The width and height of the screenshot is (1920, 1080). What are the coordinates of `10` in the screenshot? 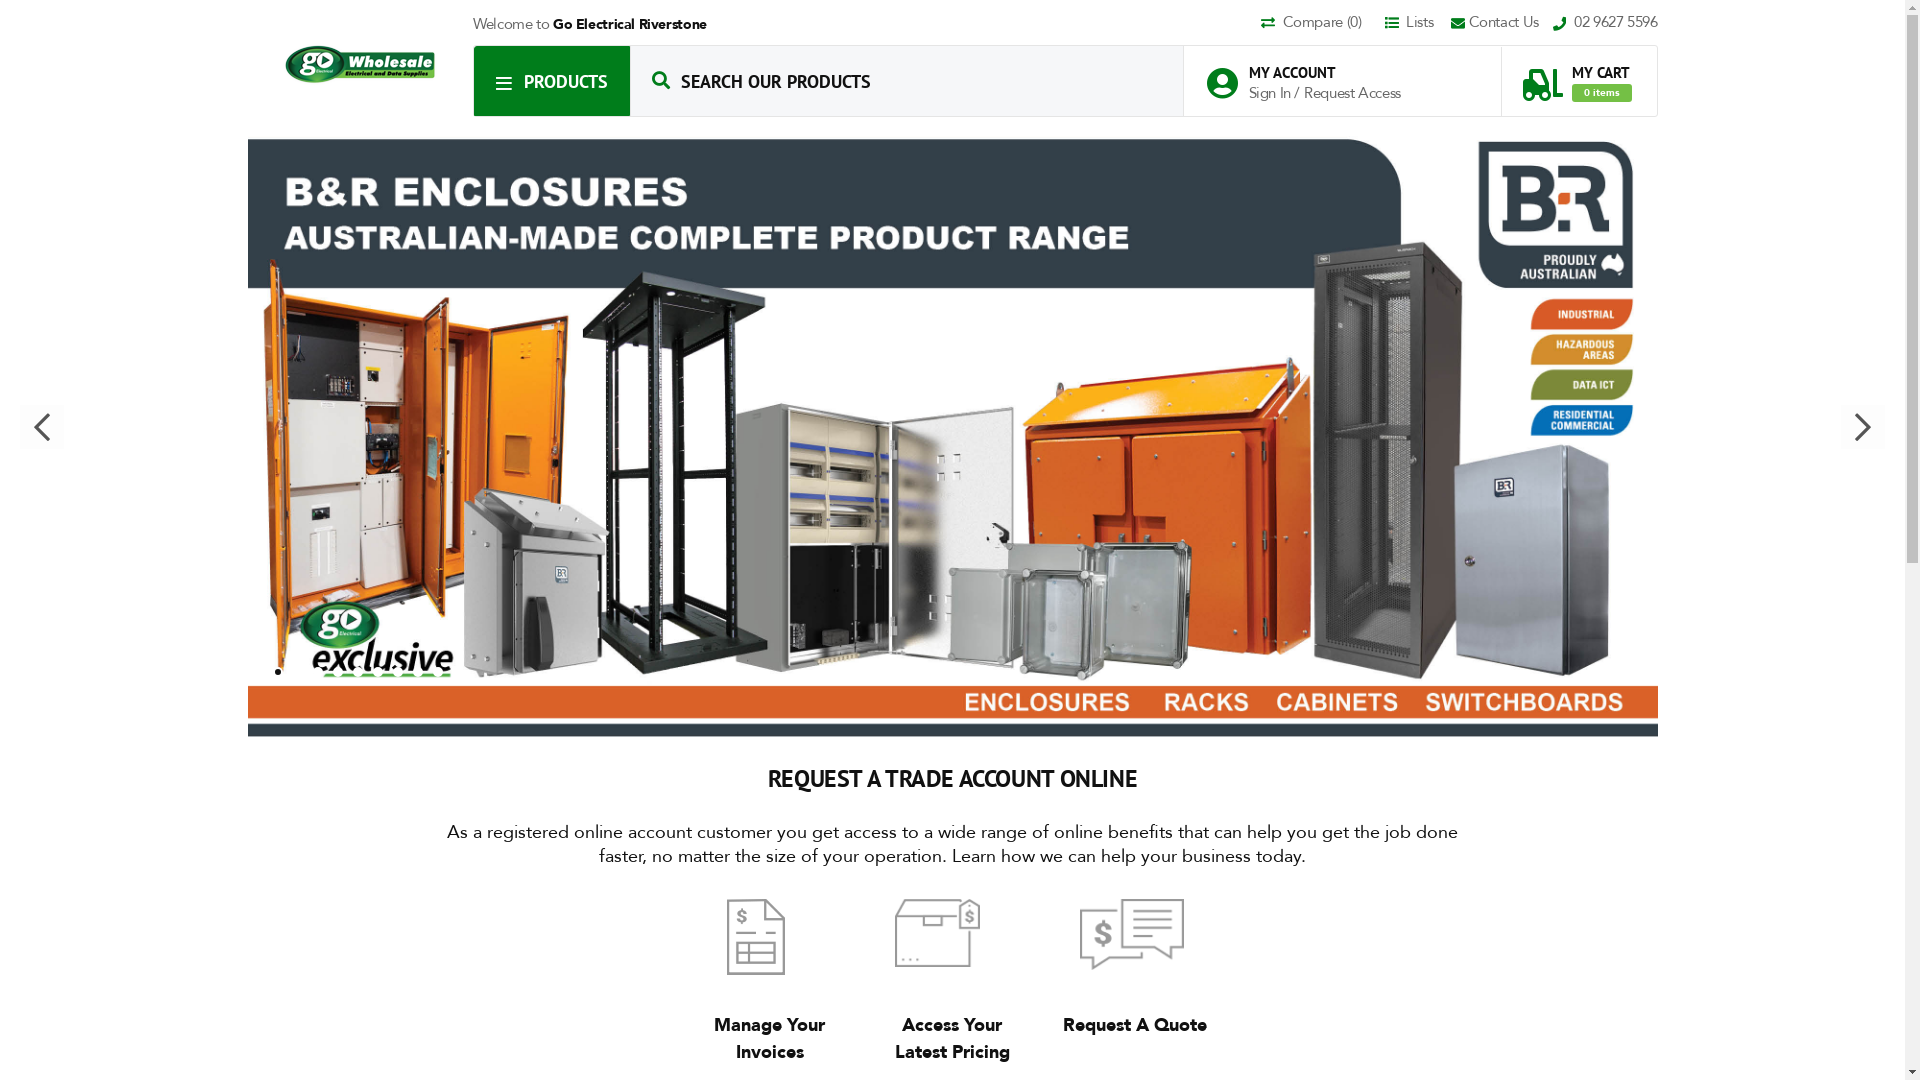 It's located at (437, 672).